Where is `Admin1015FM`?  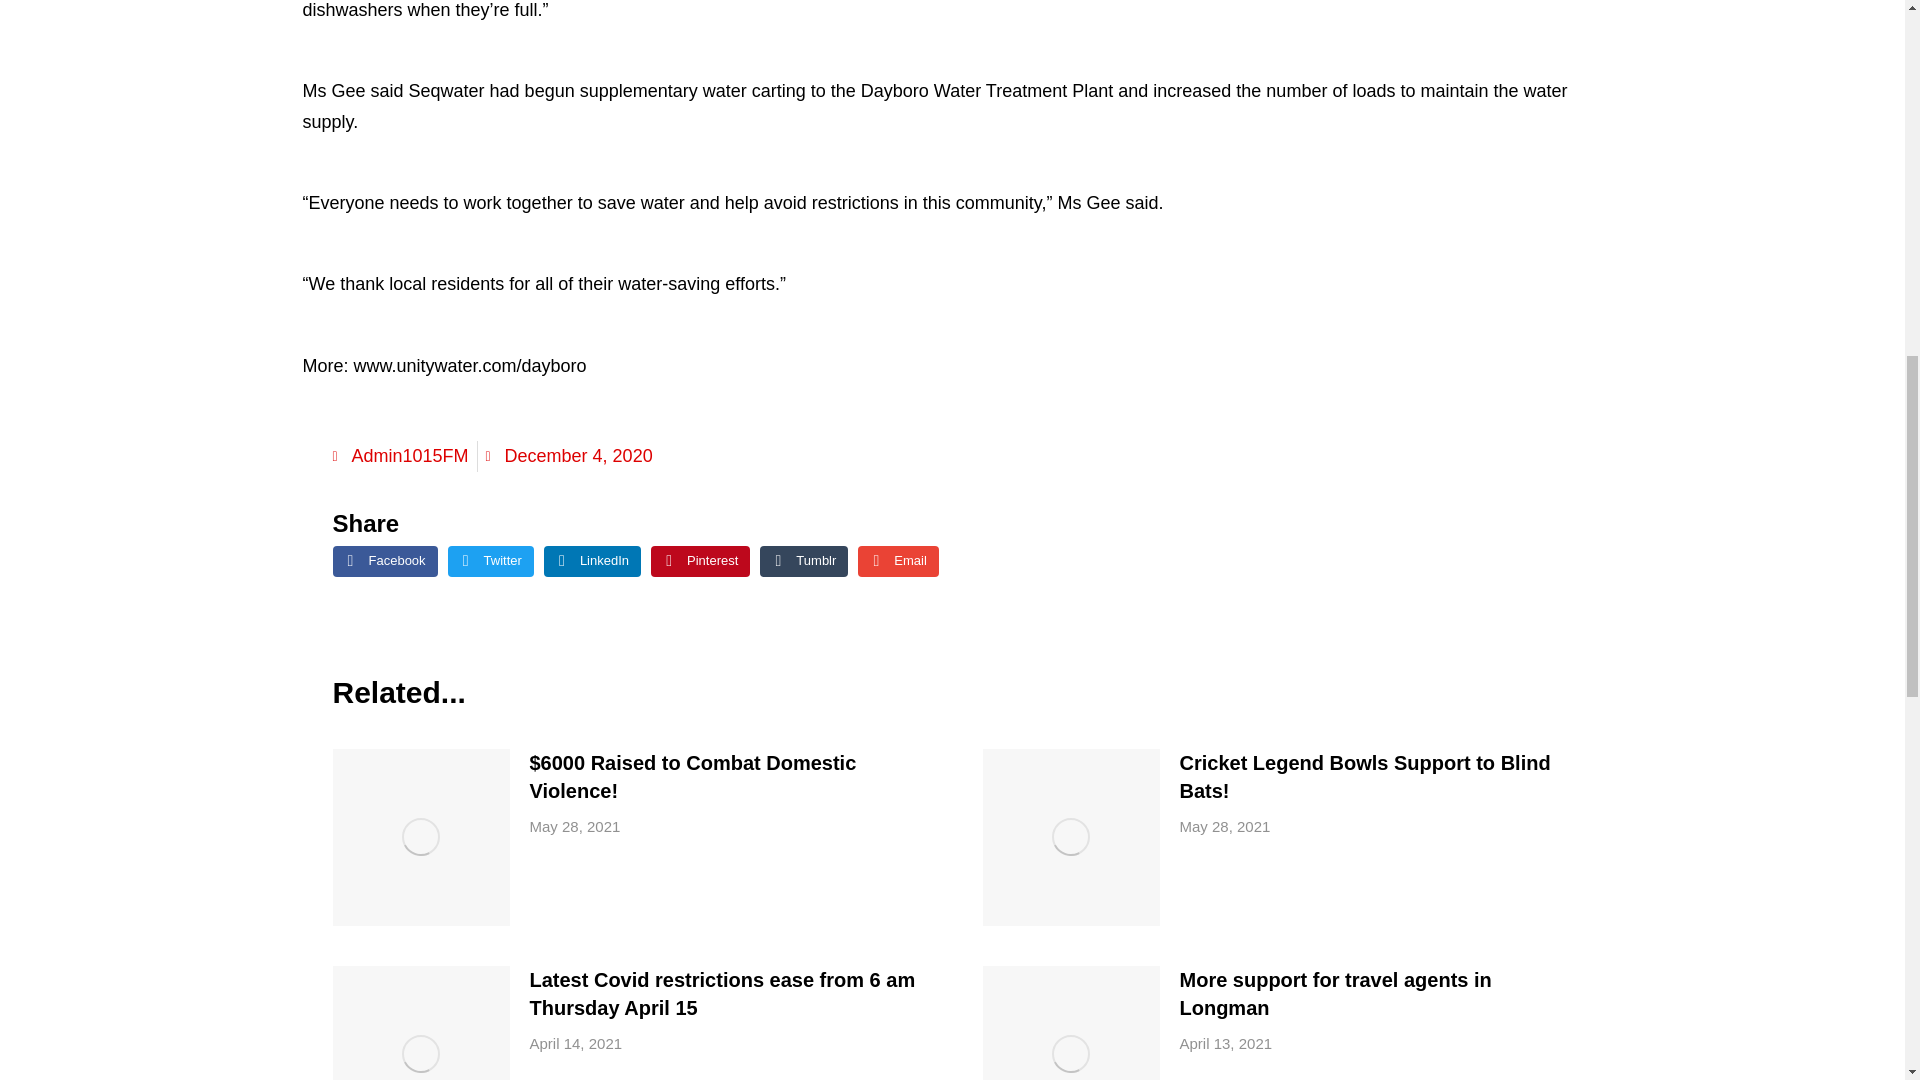 Admin1015FM is located at coordinates (400, 456).